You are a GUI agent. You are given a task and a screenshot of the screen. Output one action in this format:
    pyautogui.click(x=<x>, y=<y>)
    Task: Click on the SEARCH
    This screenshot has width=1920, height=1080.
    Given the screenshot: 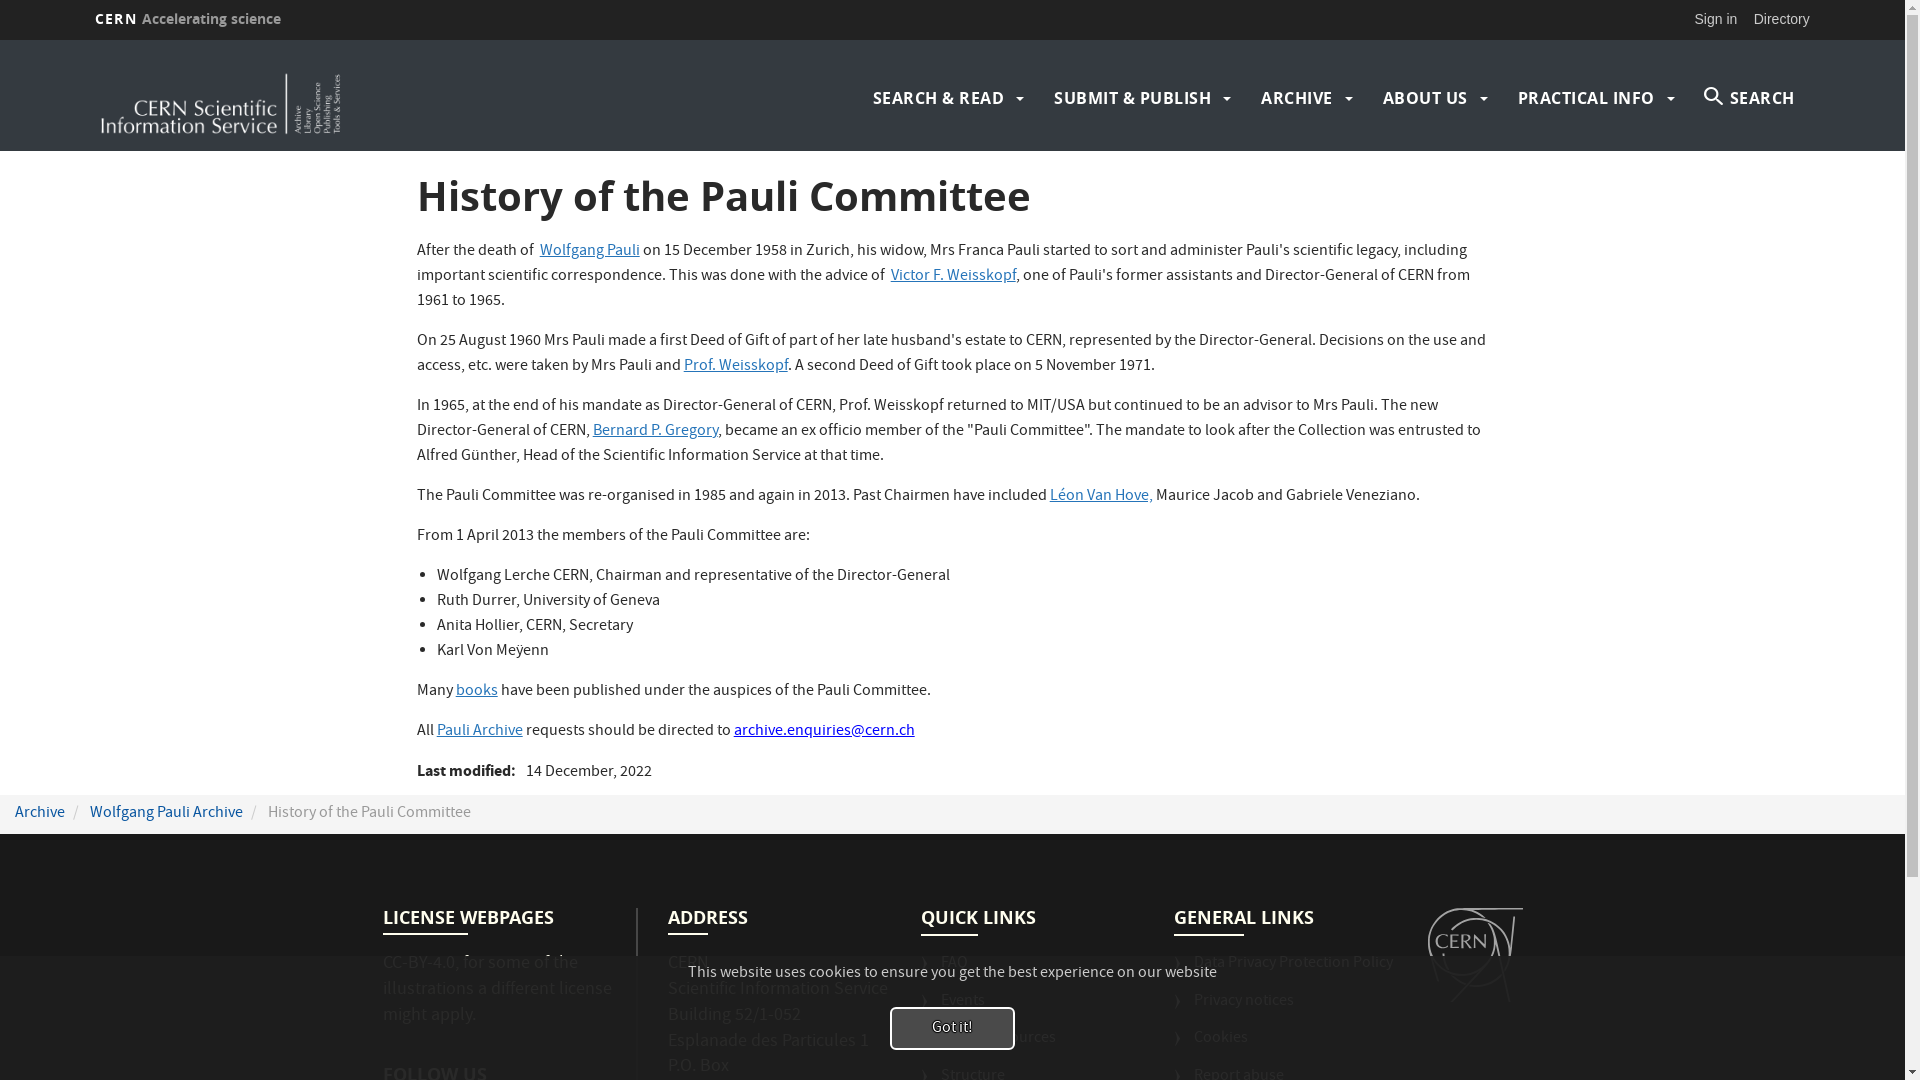 What is the action you would take?
    pyautogui.click(x=1750, y=98)
    